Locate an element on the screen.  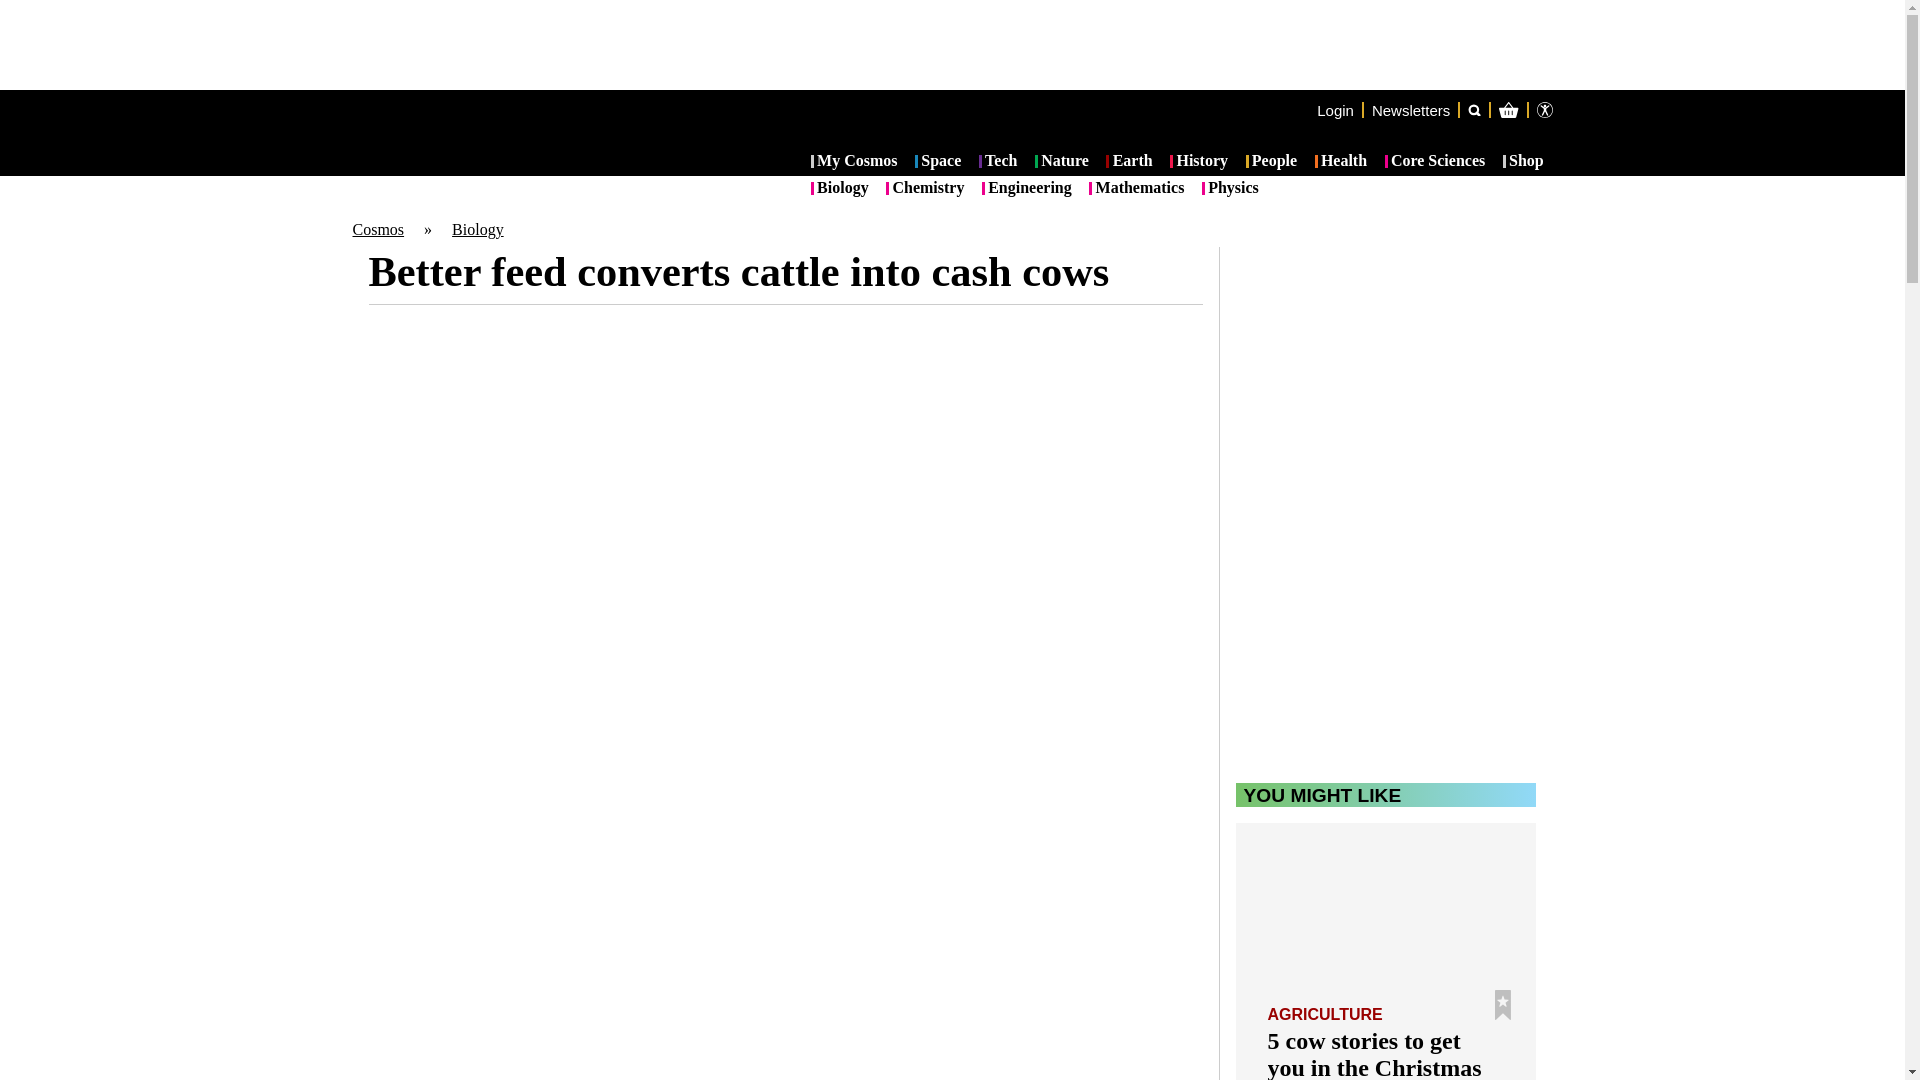
Biology is located at coordinates (840, 188).